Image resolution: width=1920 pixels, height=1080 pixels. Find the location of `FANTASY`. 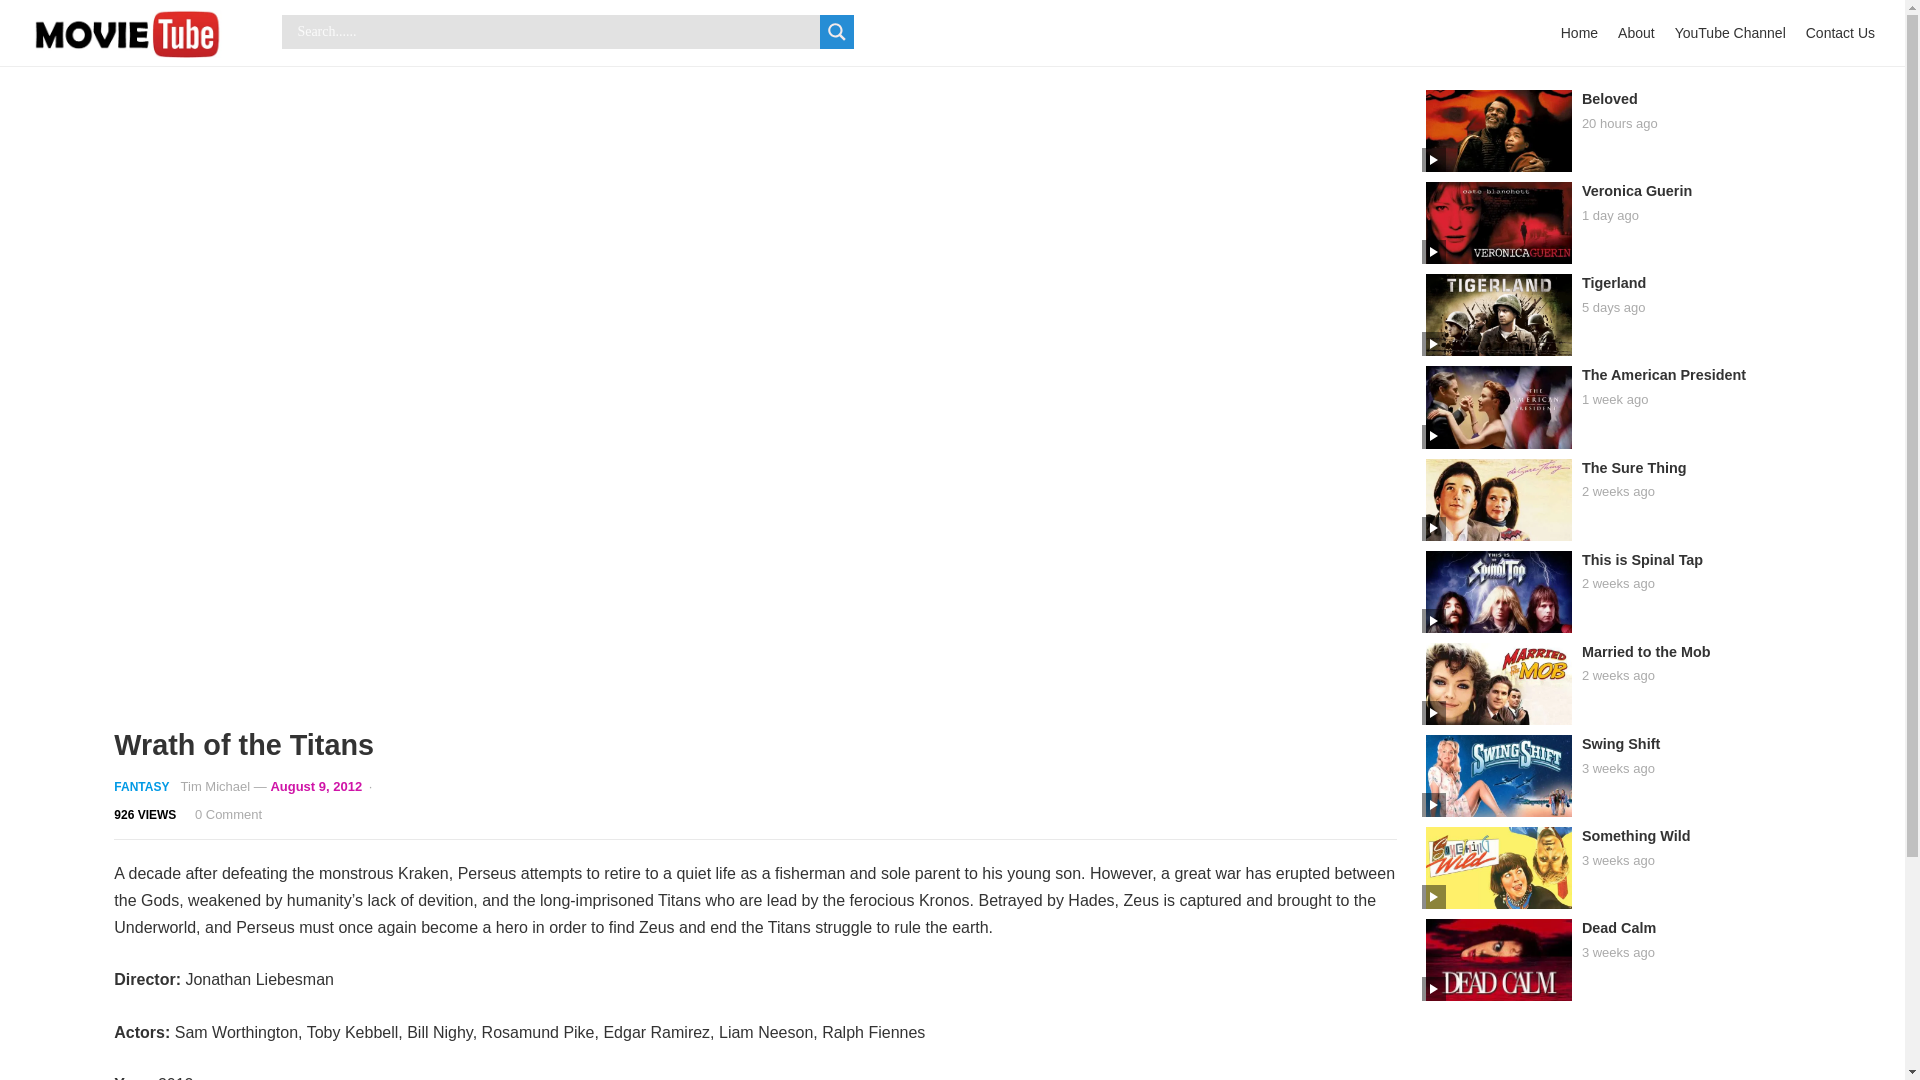

FANTASY is located at coordinates (140, 786).